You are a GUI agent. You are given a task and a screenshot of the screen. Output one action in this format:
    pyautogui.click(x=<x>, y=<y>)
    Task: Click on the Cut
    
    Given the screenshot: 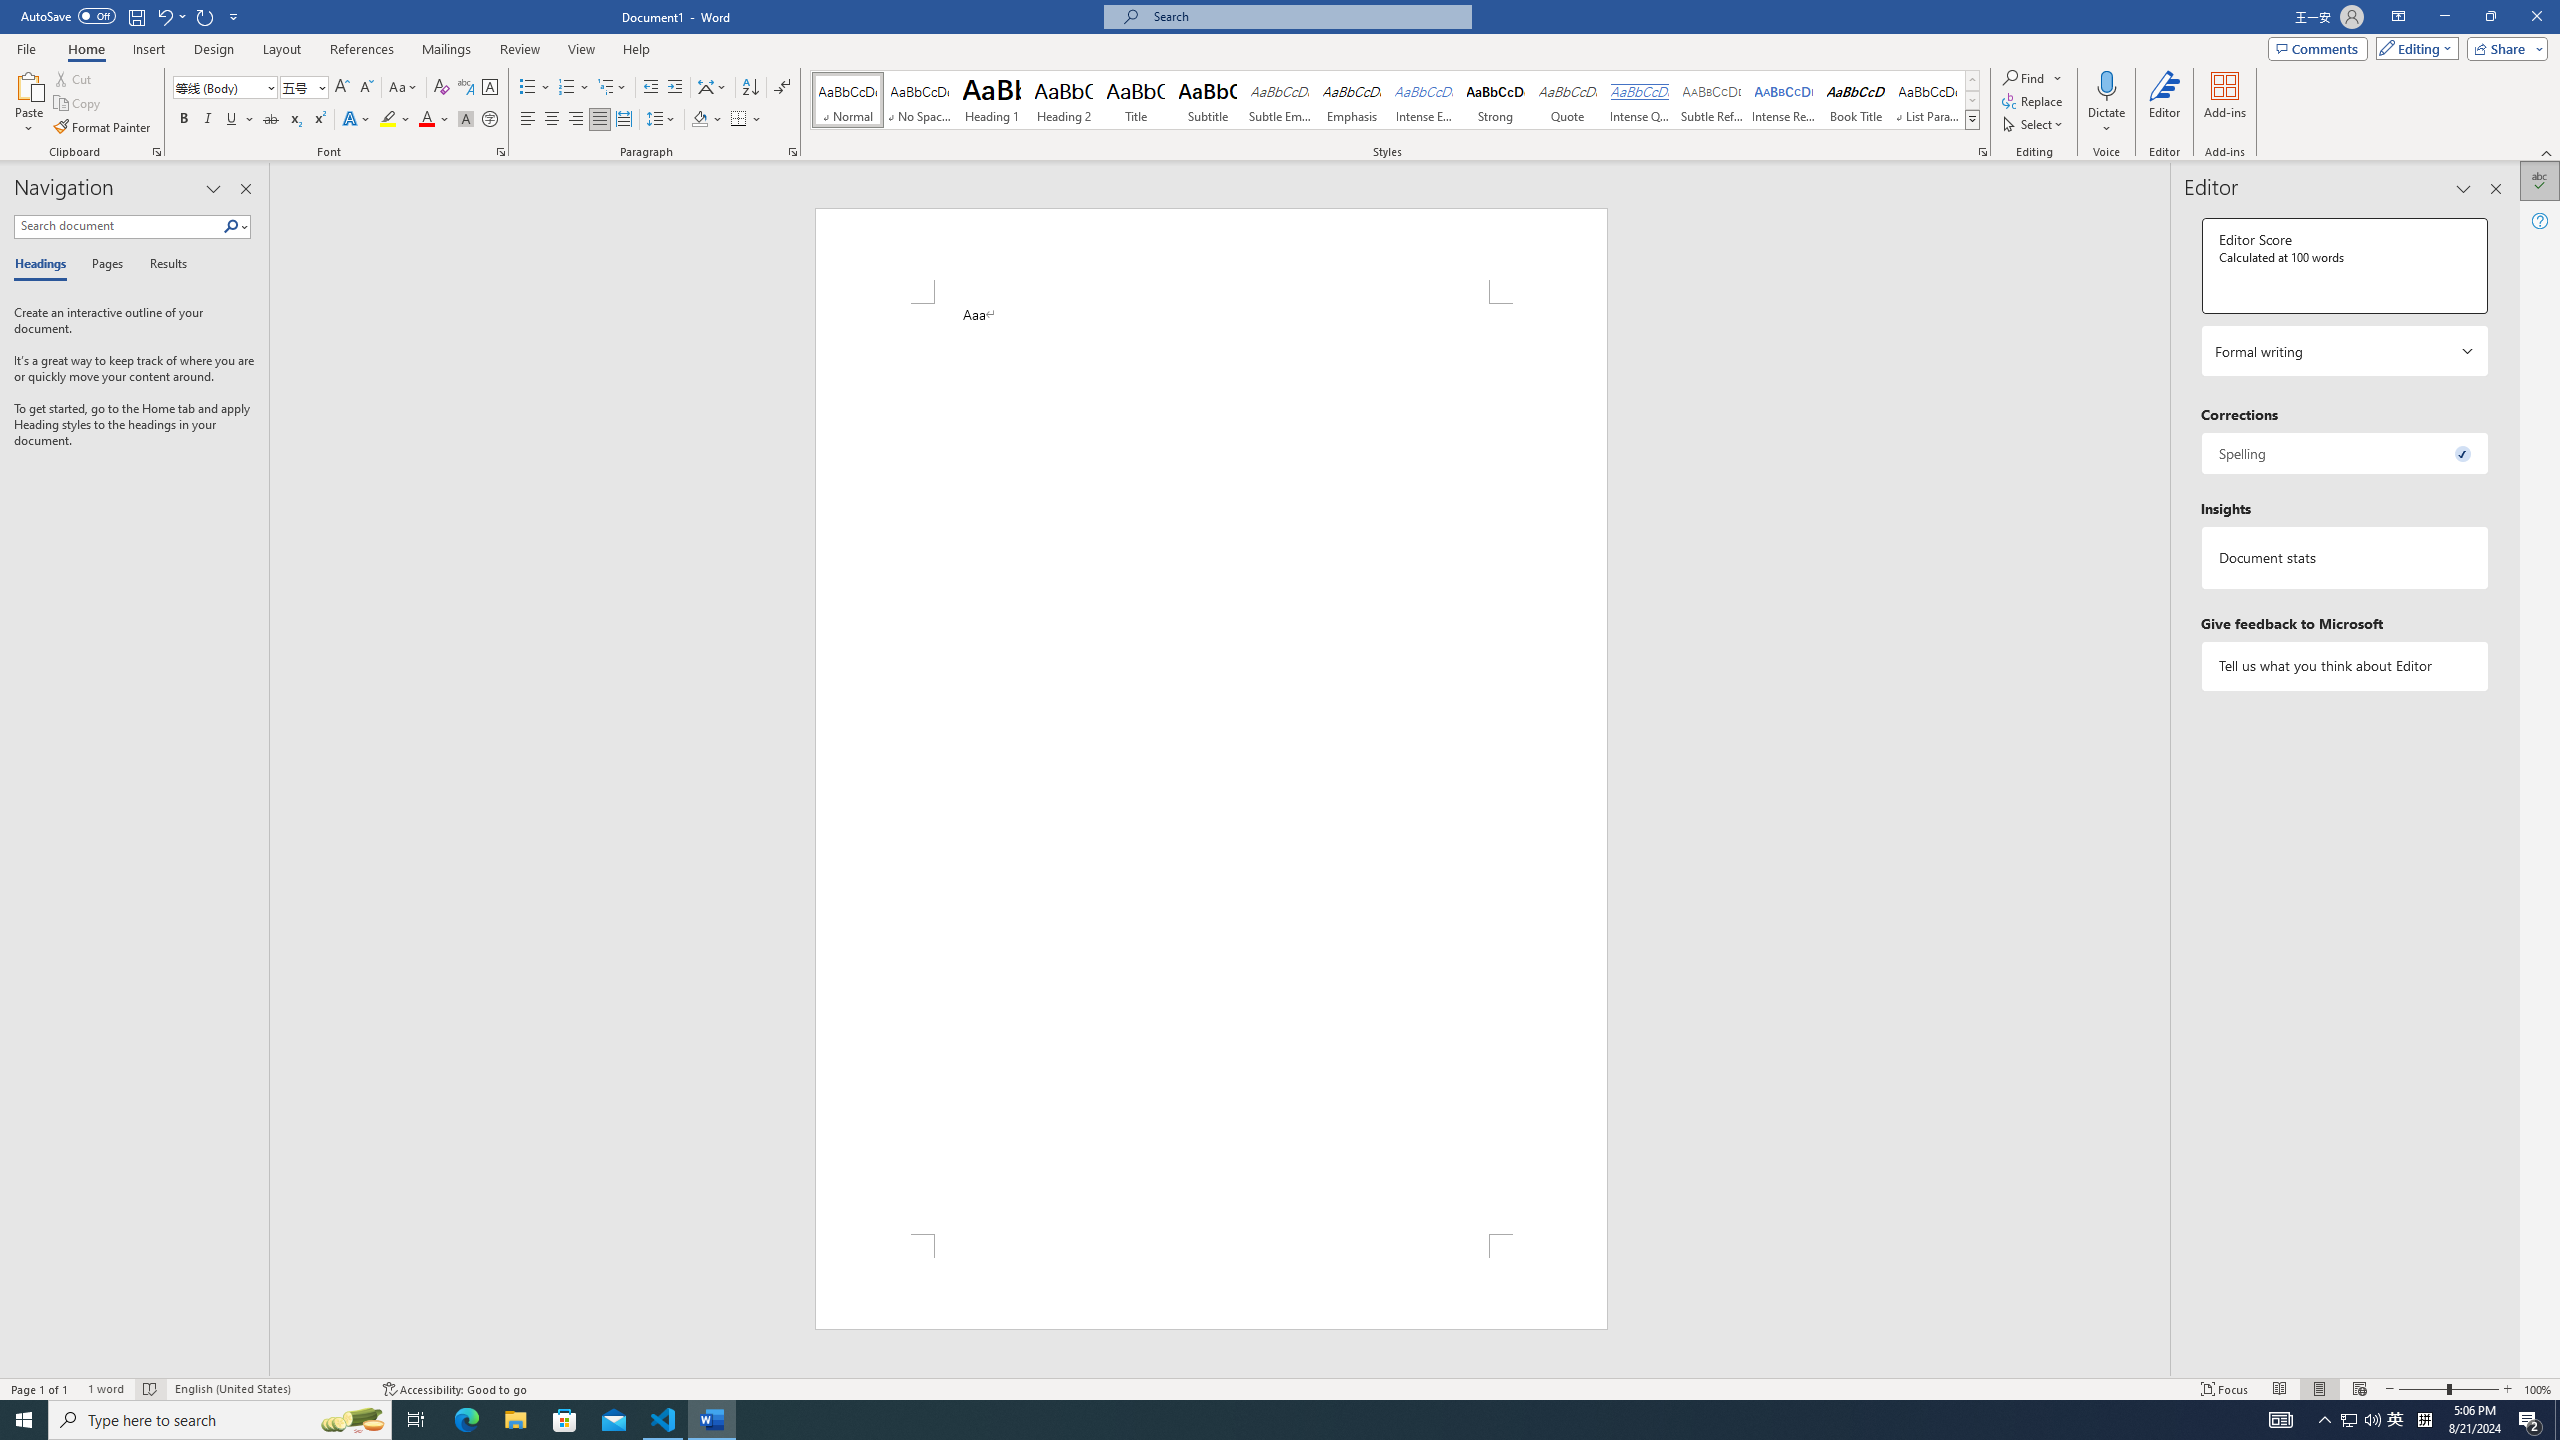 What is the action you would take?
    pyautogui.click(x=74, y=78)
    